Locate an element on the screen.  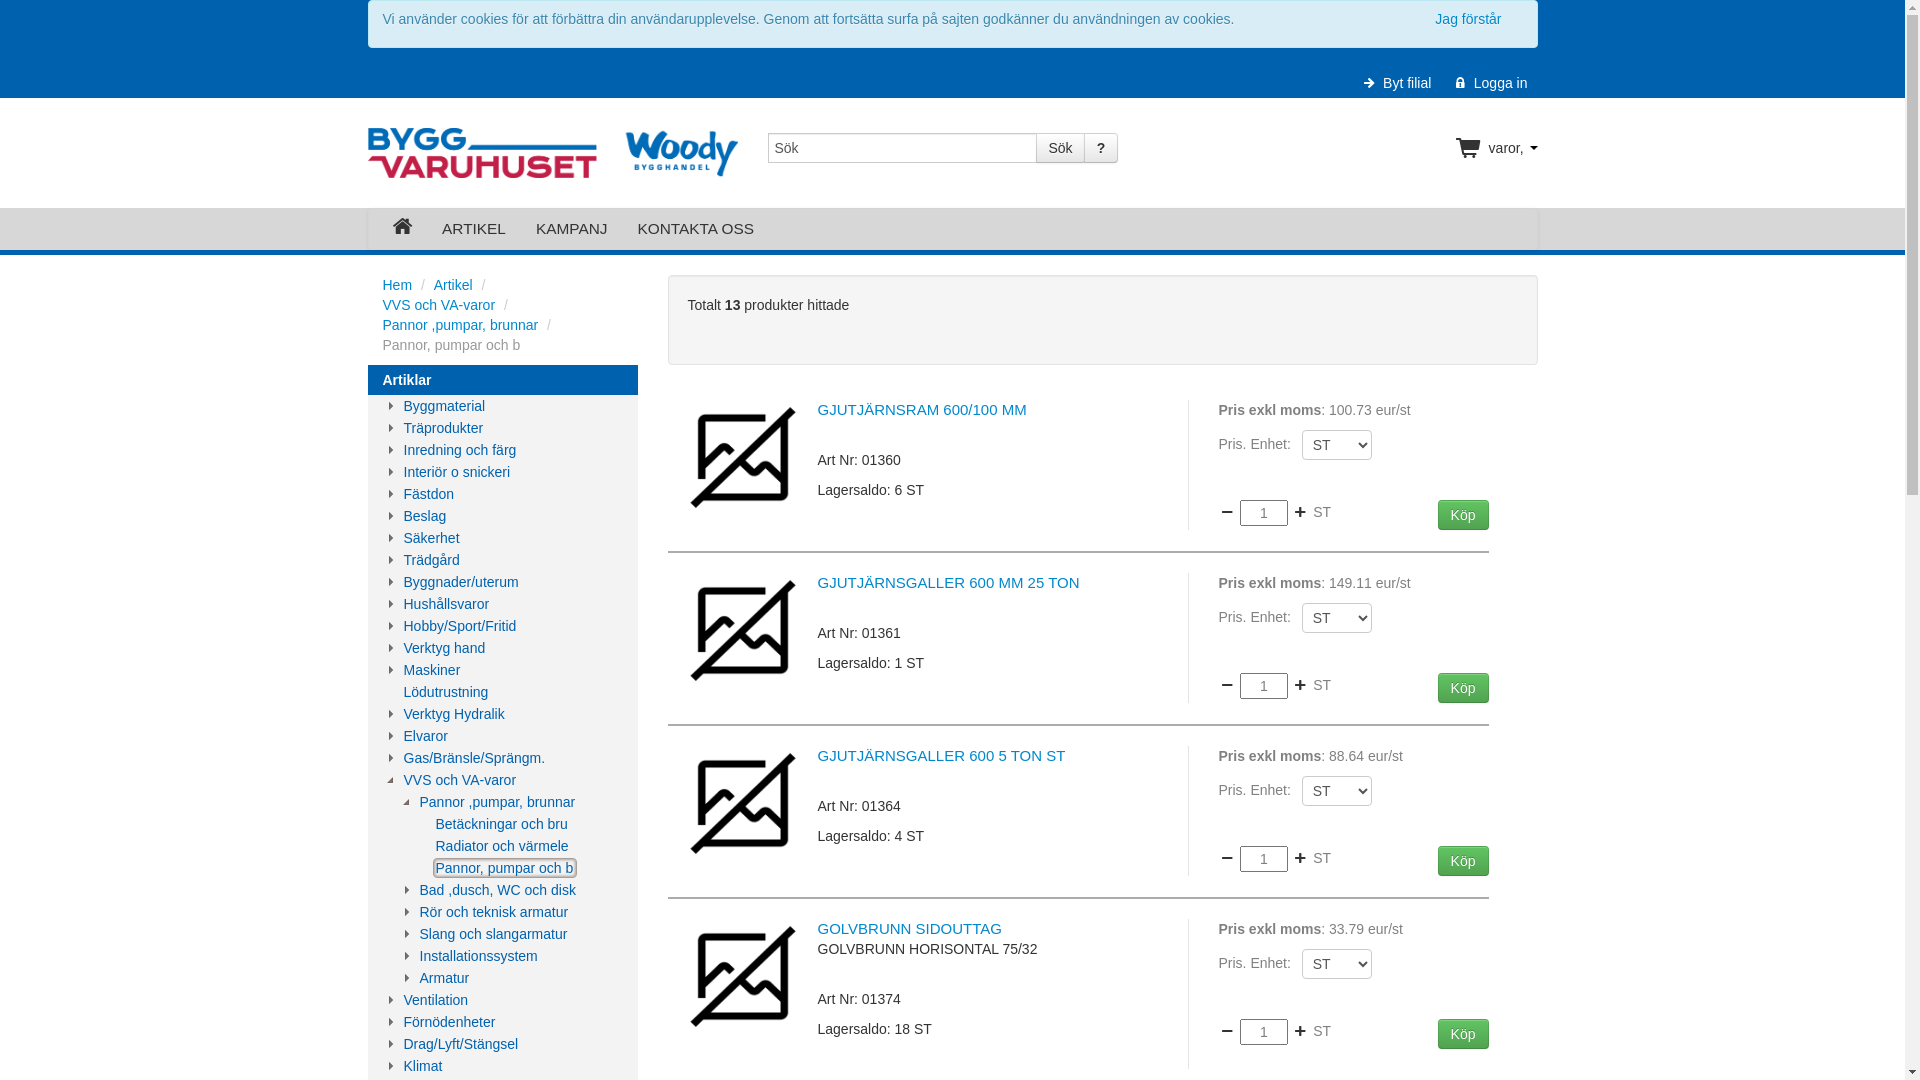
Bad ,dusch, WC och disk is located at coordinates (498, 890).